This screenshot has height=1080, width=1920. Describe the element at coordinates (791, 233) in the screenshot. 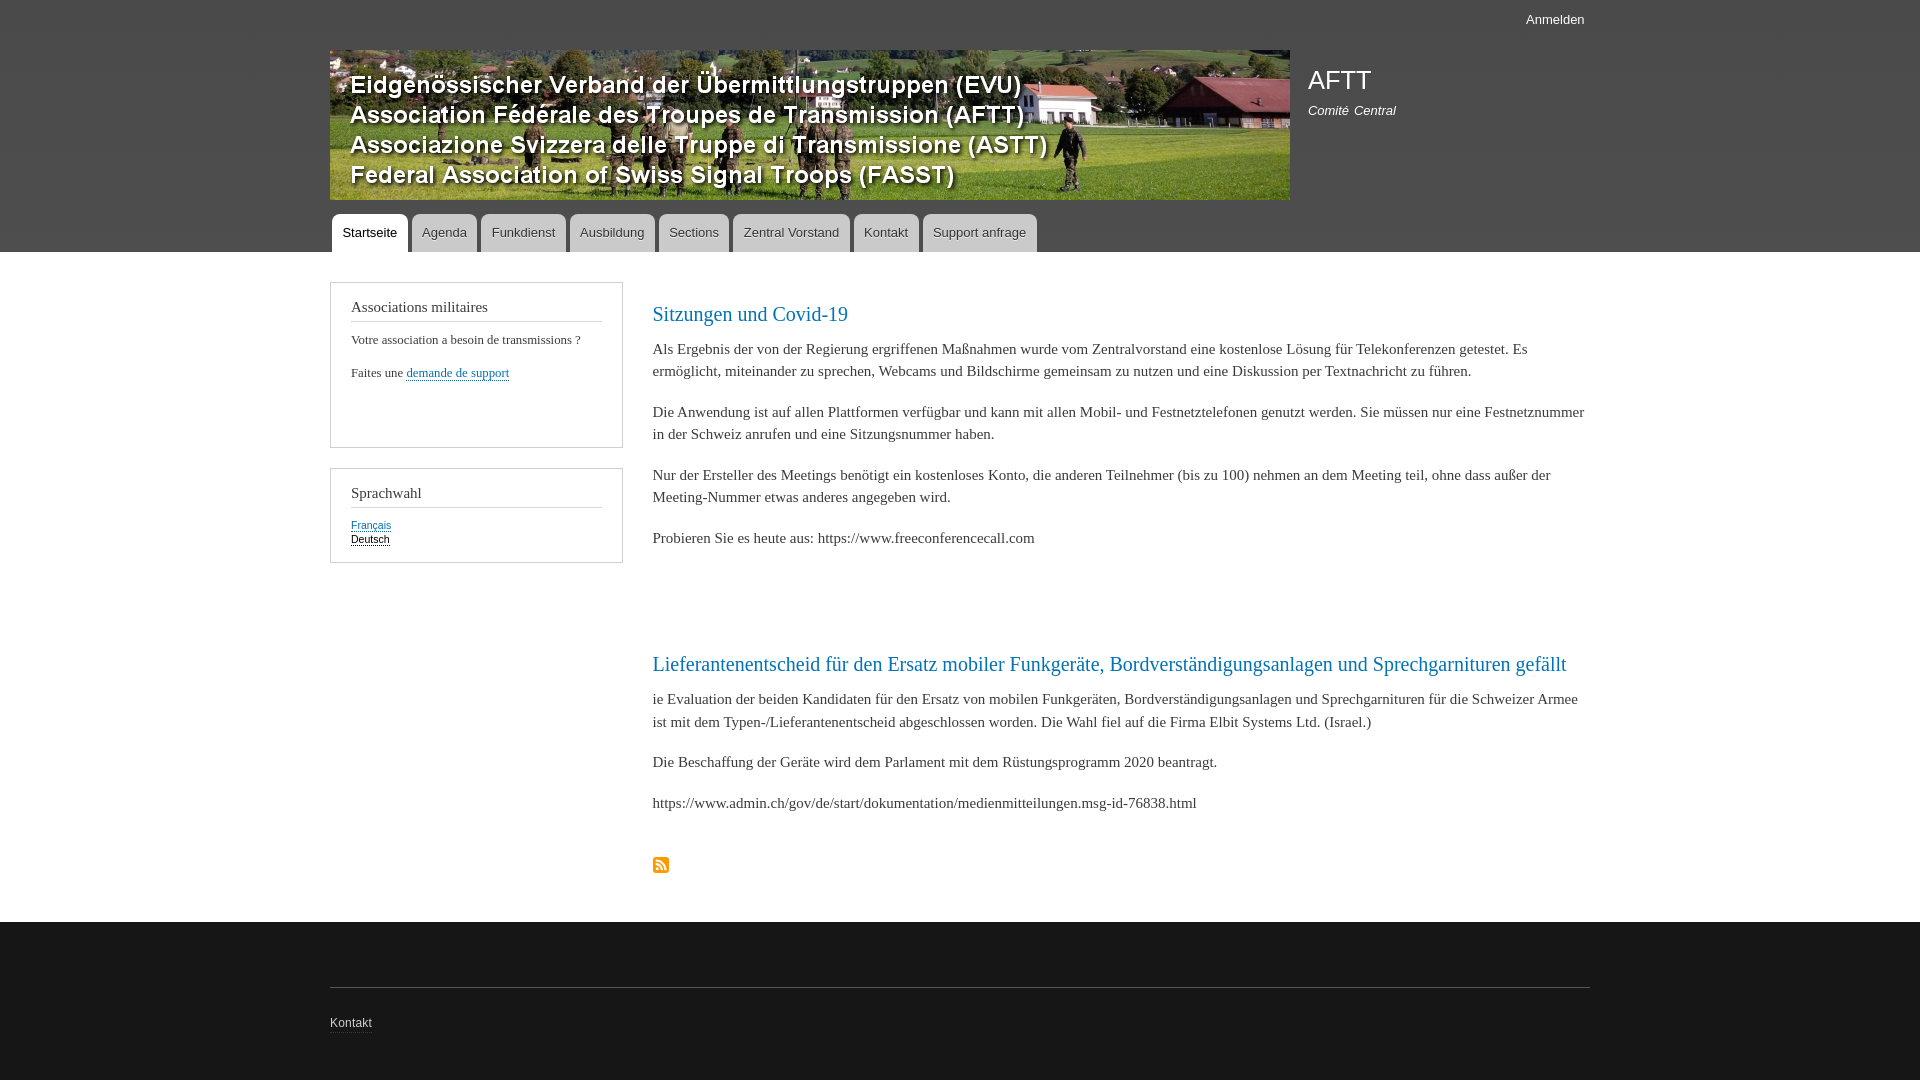

I see `Zentral Vorstand` at that location.